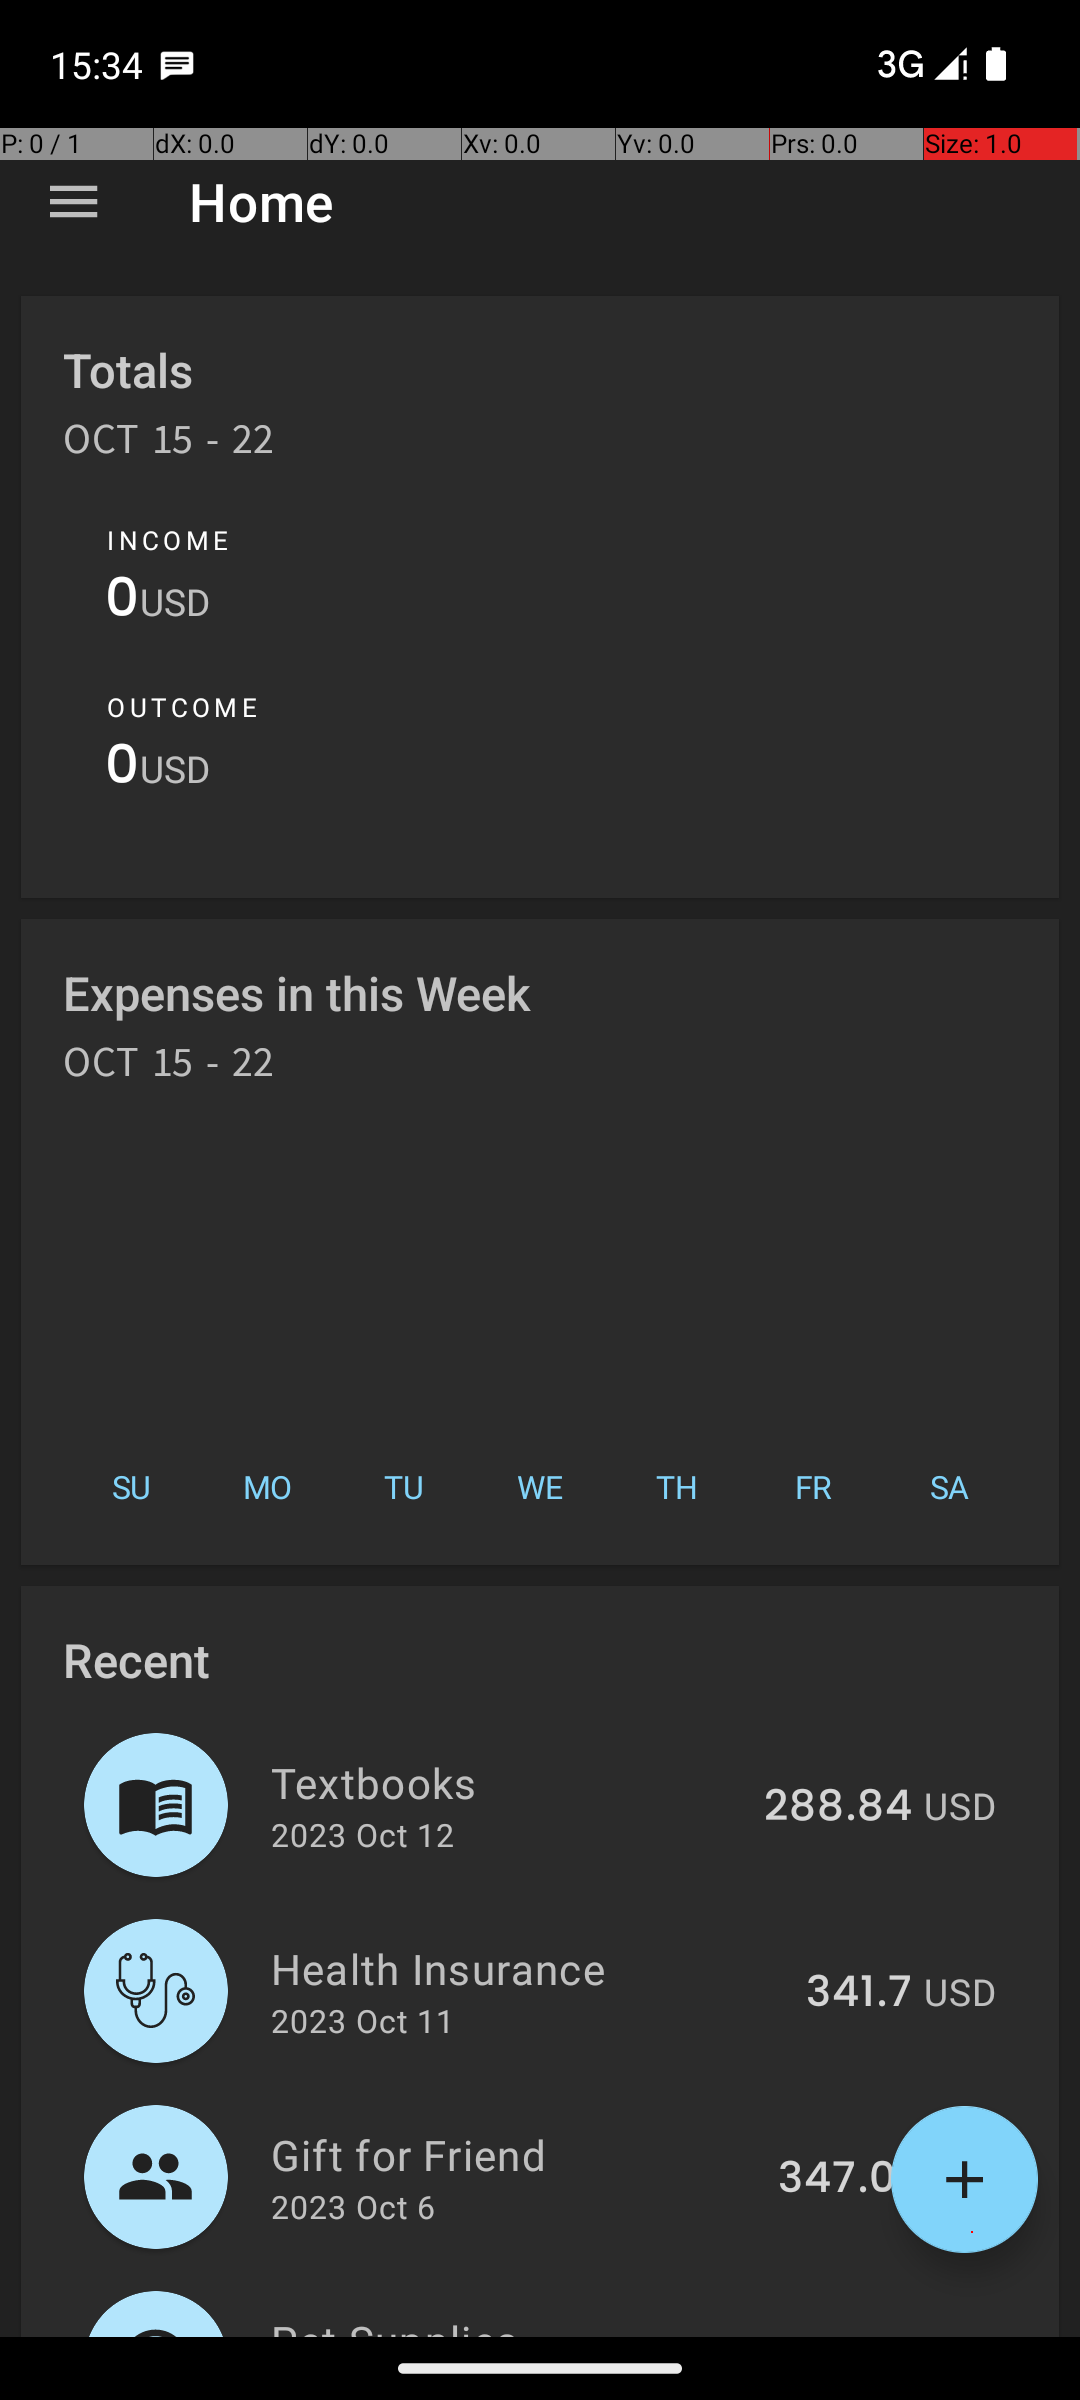 The width and height of the screenshot is (1080, 2400). What do you see at coordinates (527, 1968) in the screenshot?
I see `Health Insurance` at bounding box center [527, 1968].